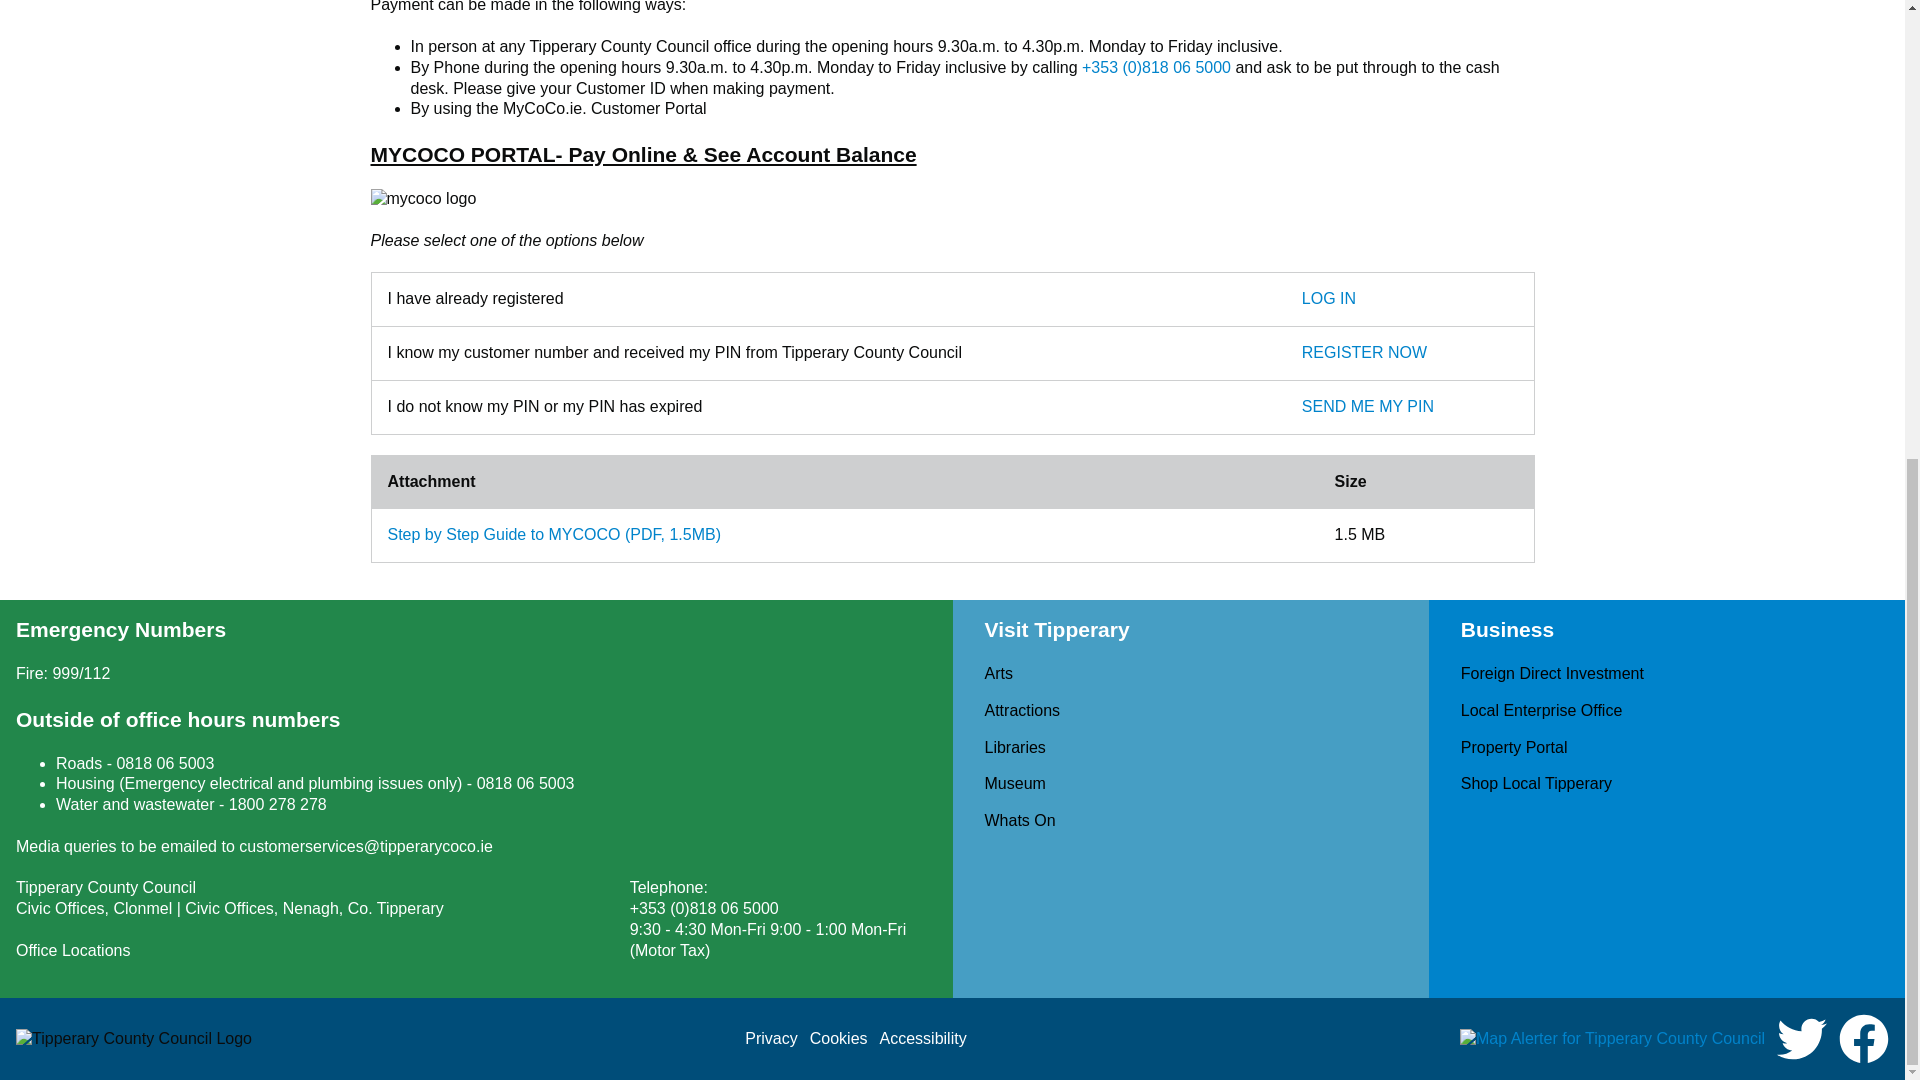 The width and height of the screenshot is (1920, 1080). What do you see at coordinates (838, 1038) in the screenshot?
I see `Cookies` at bounding box center [838, 1038].